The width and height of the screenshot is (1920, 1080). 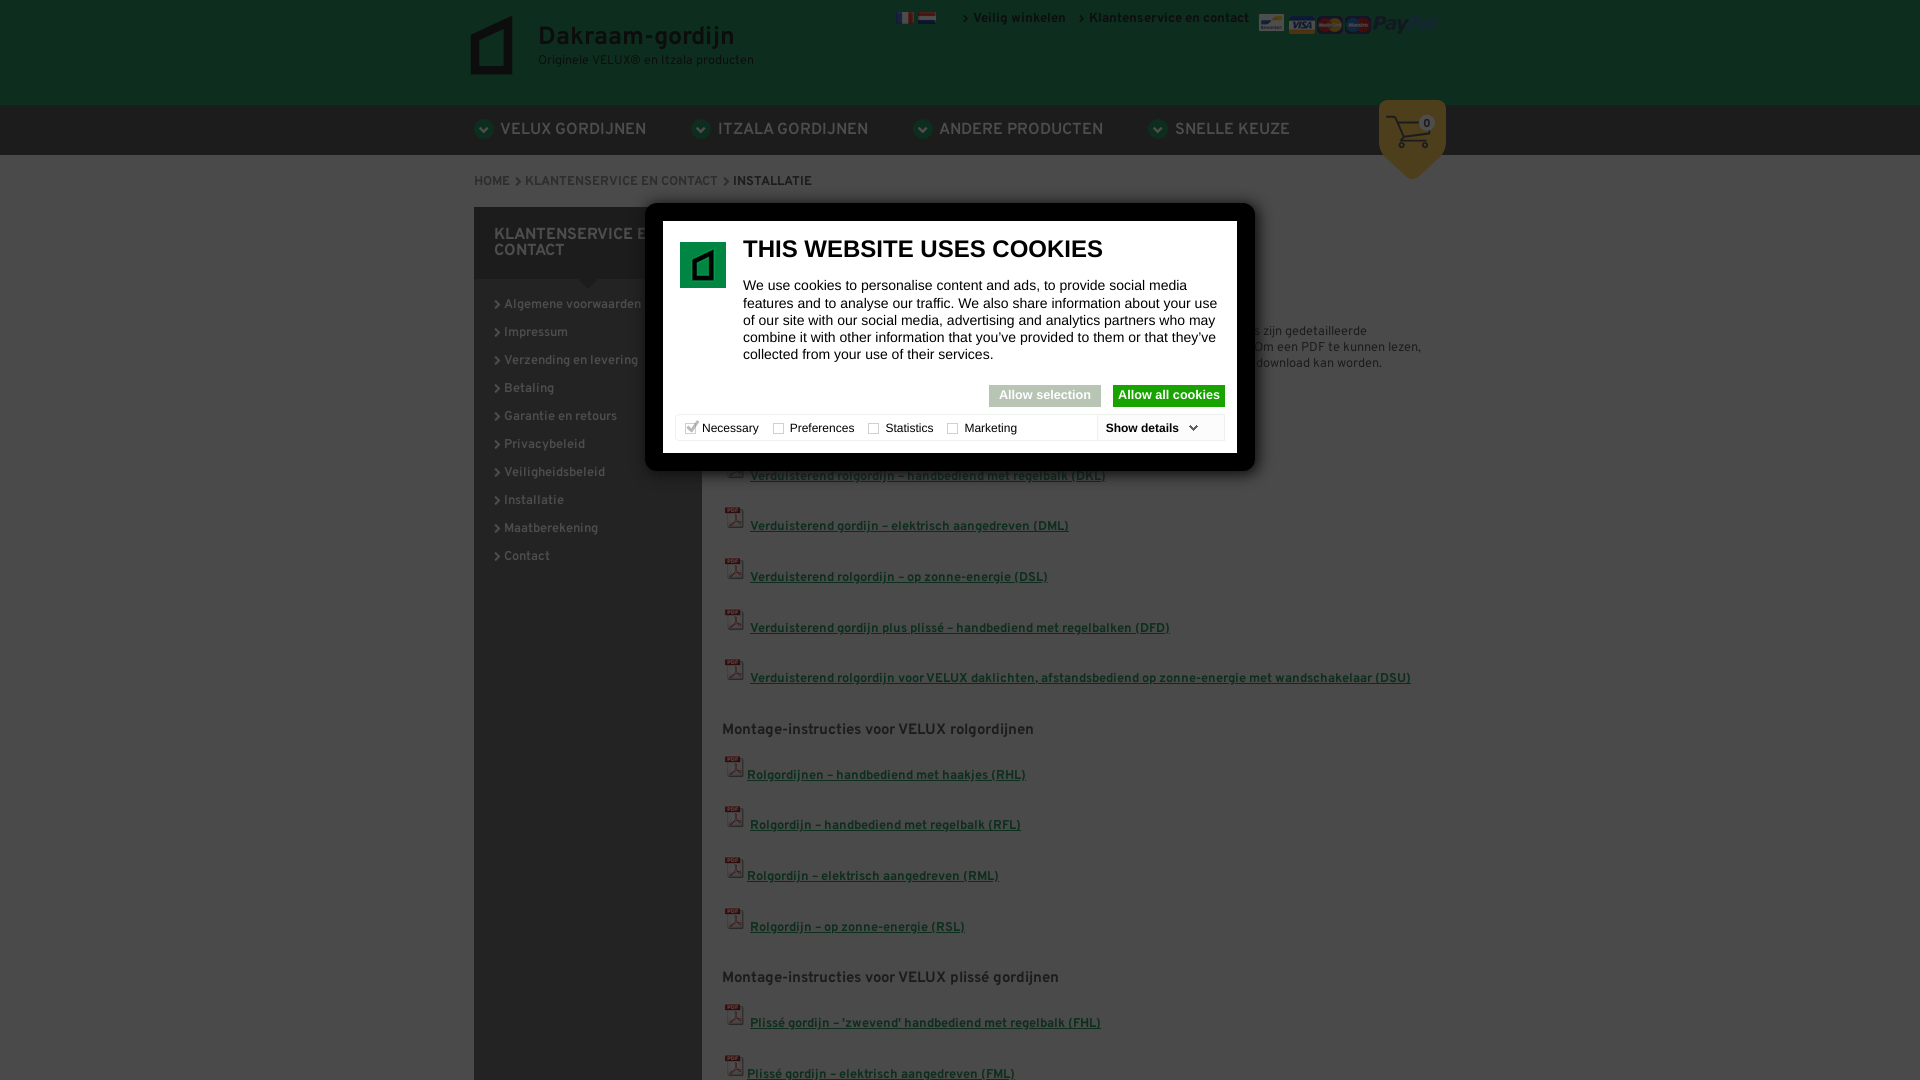 What do you see at coordinates (551, 529) in the screenshot?
I see `Maatberekening` at bounding box center [551, 529].